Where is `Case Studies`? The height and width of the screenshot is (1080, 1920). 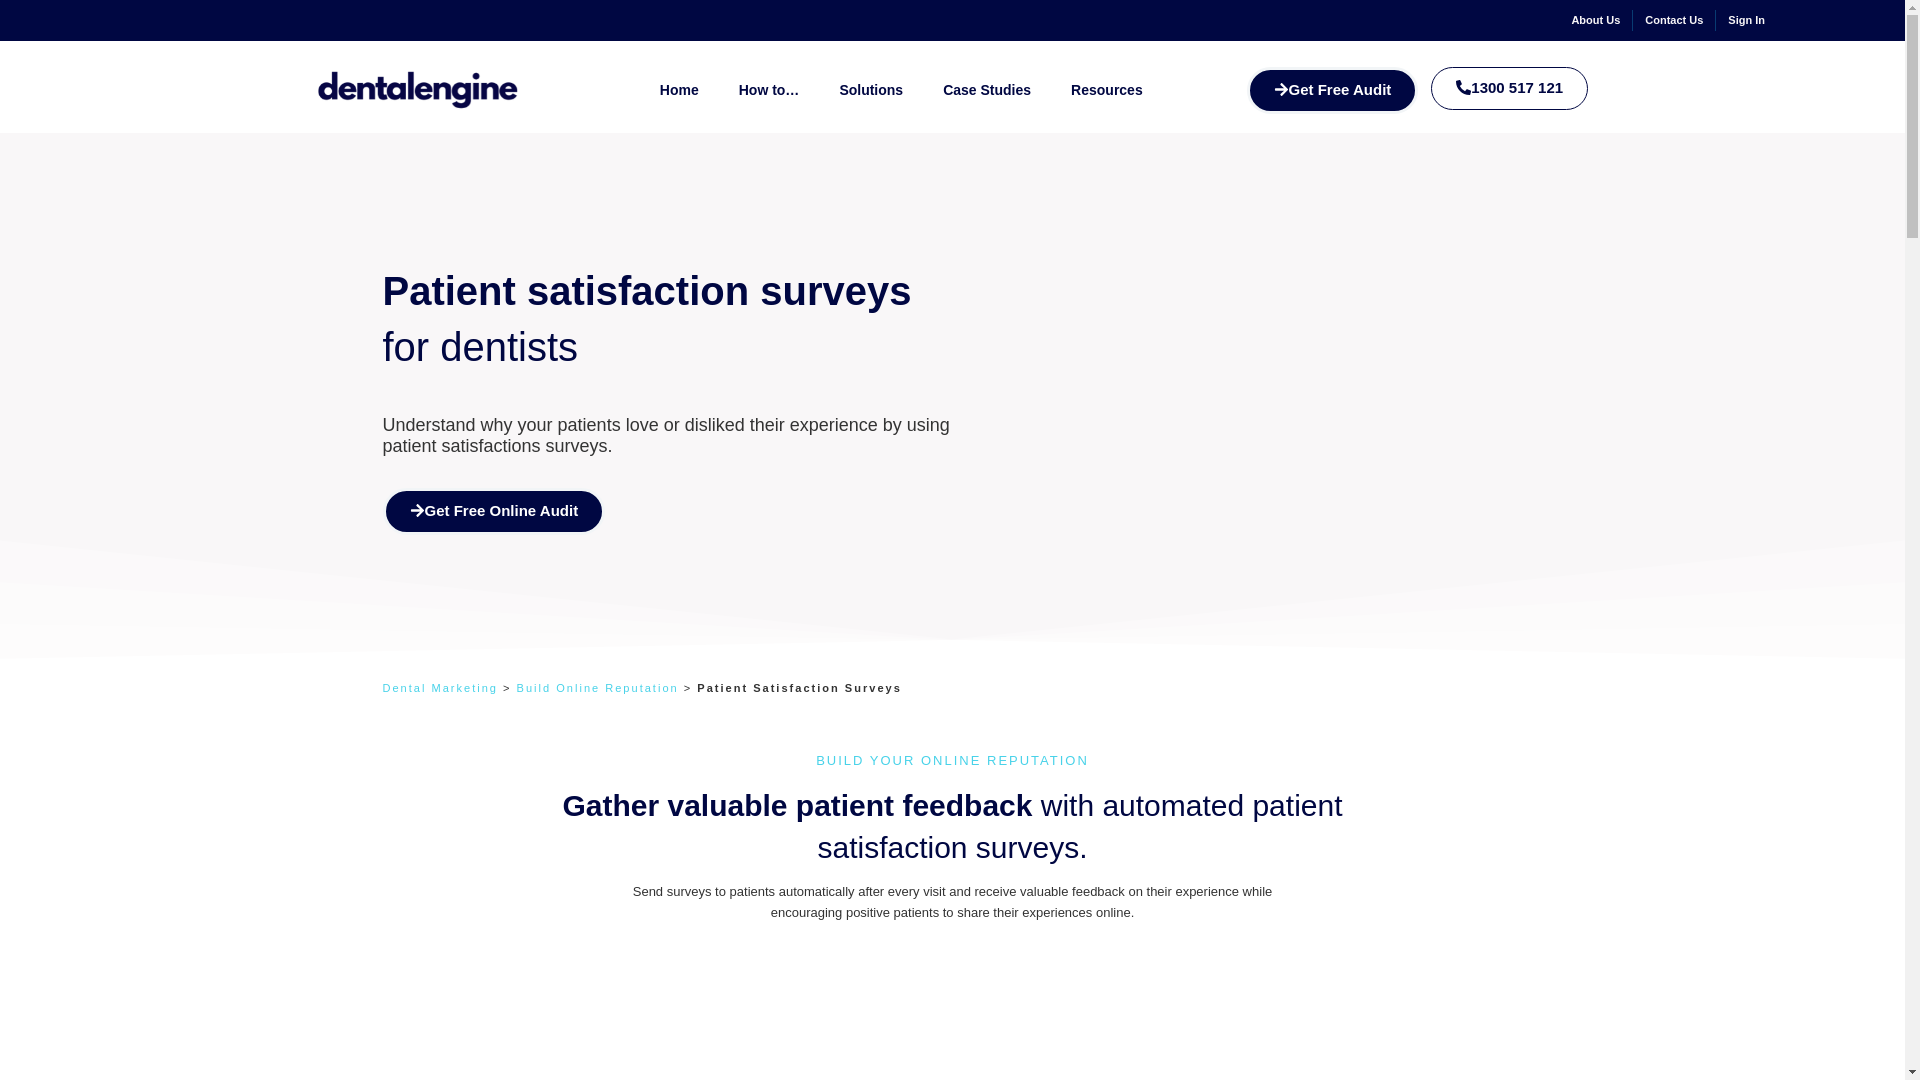 Case Studies is located at coordinates (986, 86).